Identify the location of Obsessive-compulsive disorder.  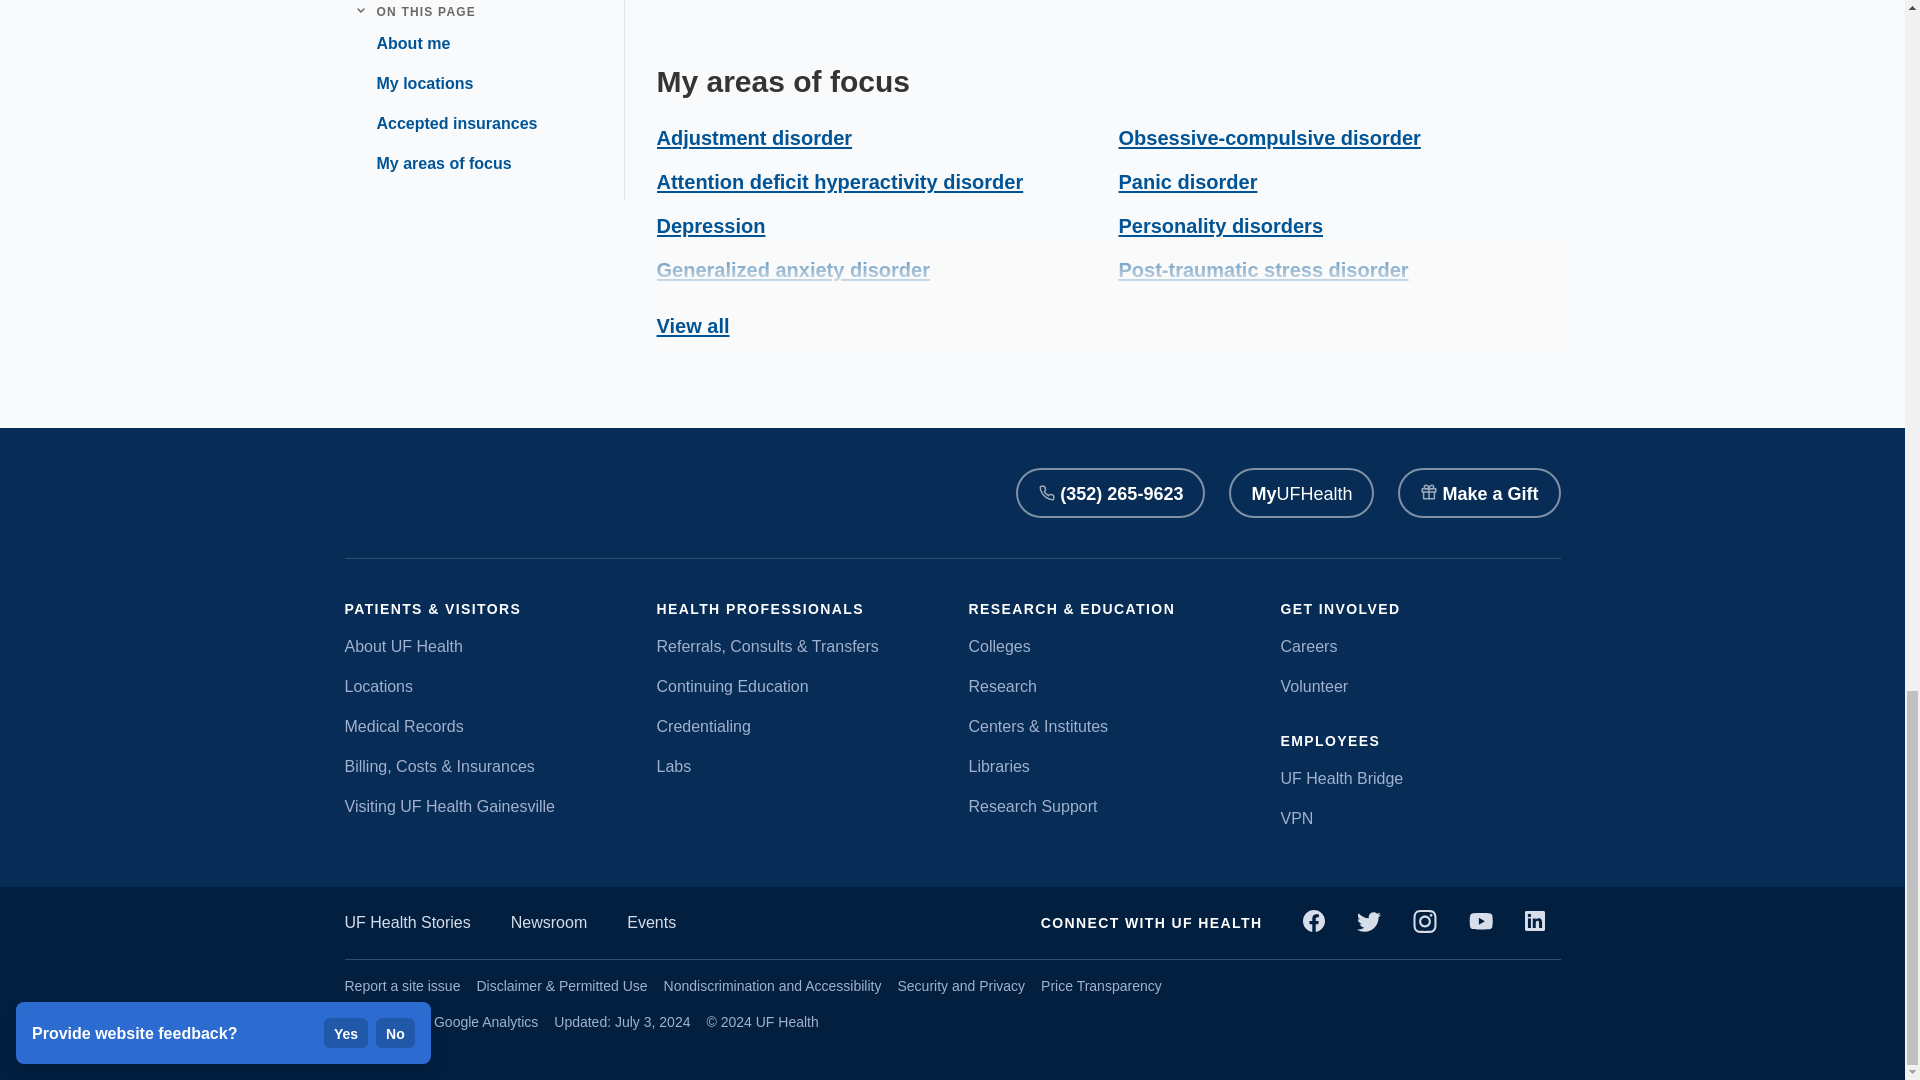
(1268, 138).